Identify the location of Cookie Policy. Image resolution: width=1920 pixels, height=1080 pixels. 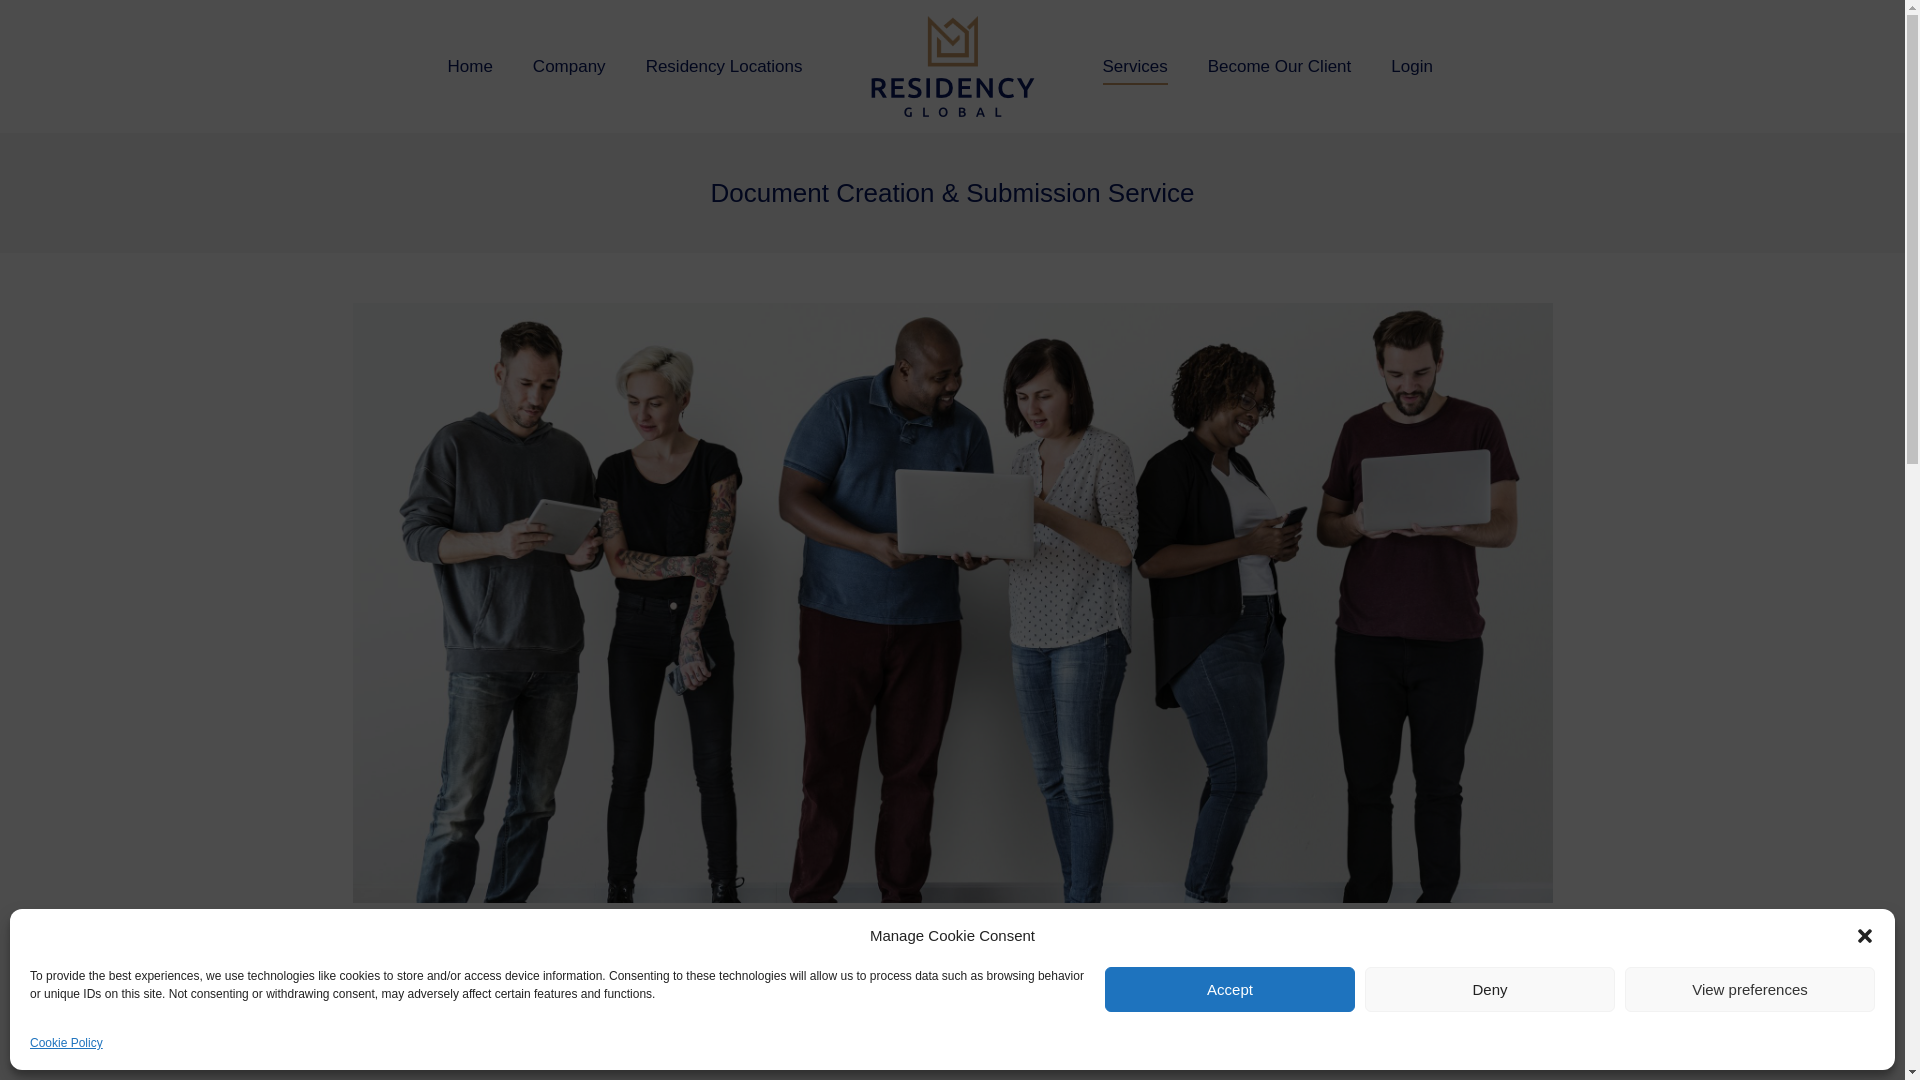
(66, 1044).